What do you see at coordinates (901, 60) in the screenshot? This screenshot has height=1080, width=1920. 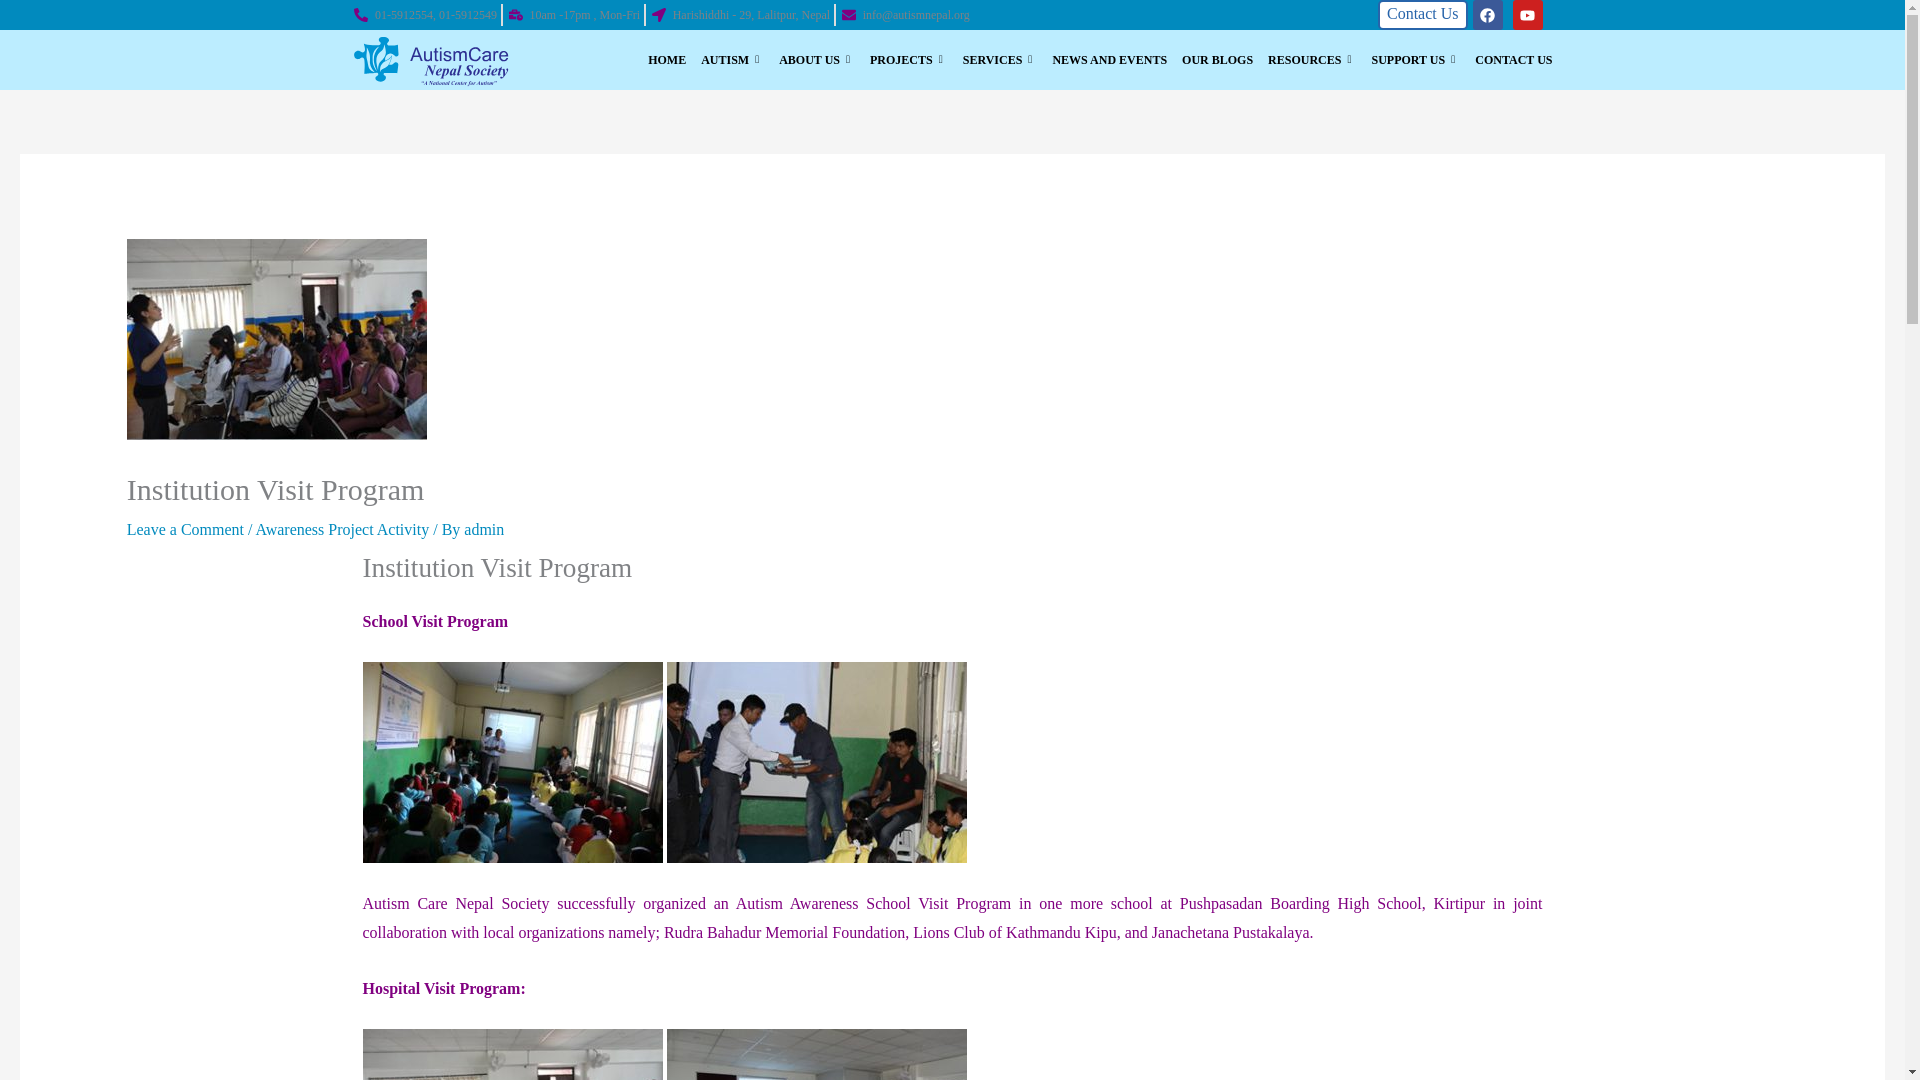 I see `PROJECTS` at bounding box center [901, 60].